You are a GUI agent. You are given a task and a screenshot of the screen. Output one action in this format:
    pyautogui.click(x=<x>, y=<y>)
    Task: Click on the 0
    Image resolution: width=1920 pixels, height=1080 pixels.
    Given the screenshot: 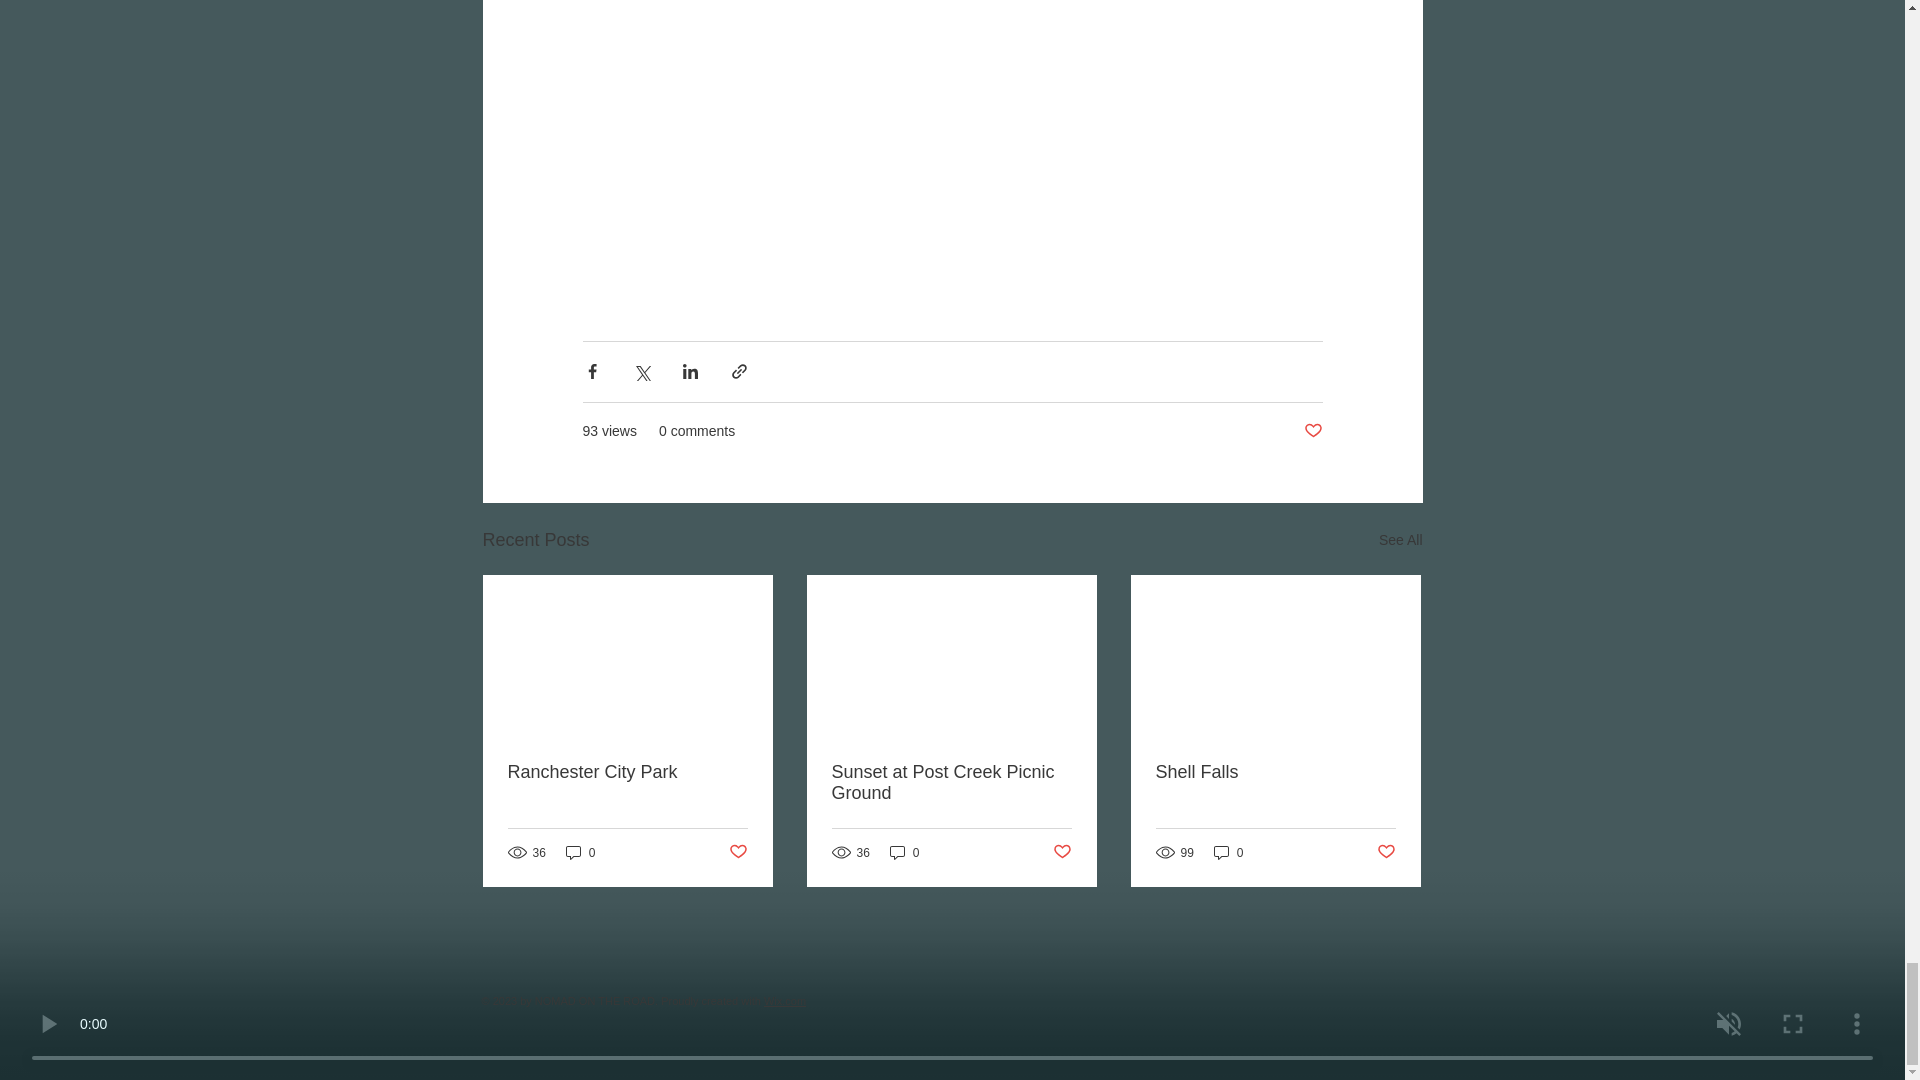 What is the action you would take?
    pyautogui.click(x=580, y=852)
    